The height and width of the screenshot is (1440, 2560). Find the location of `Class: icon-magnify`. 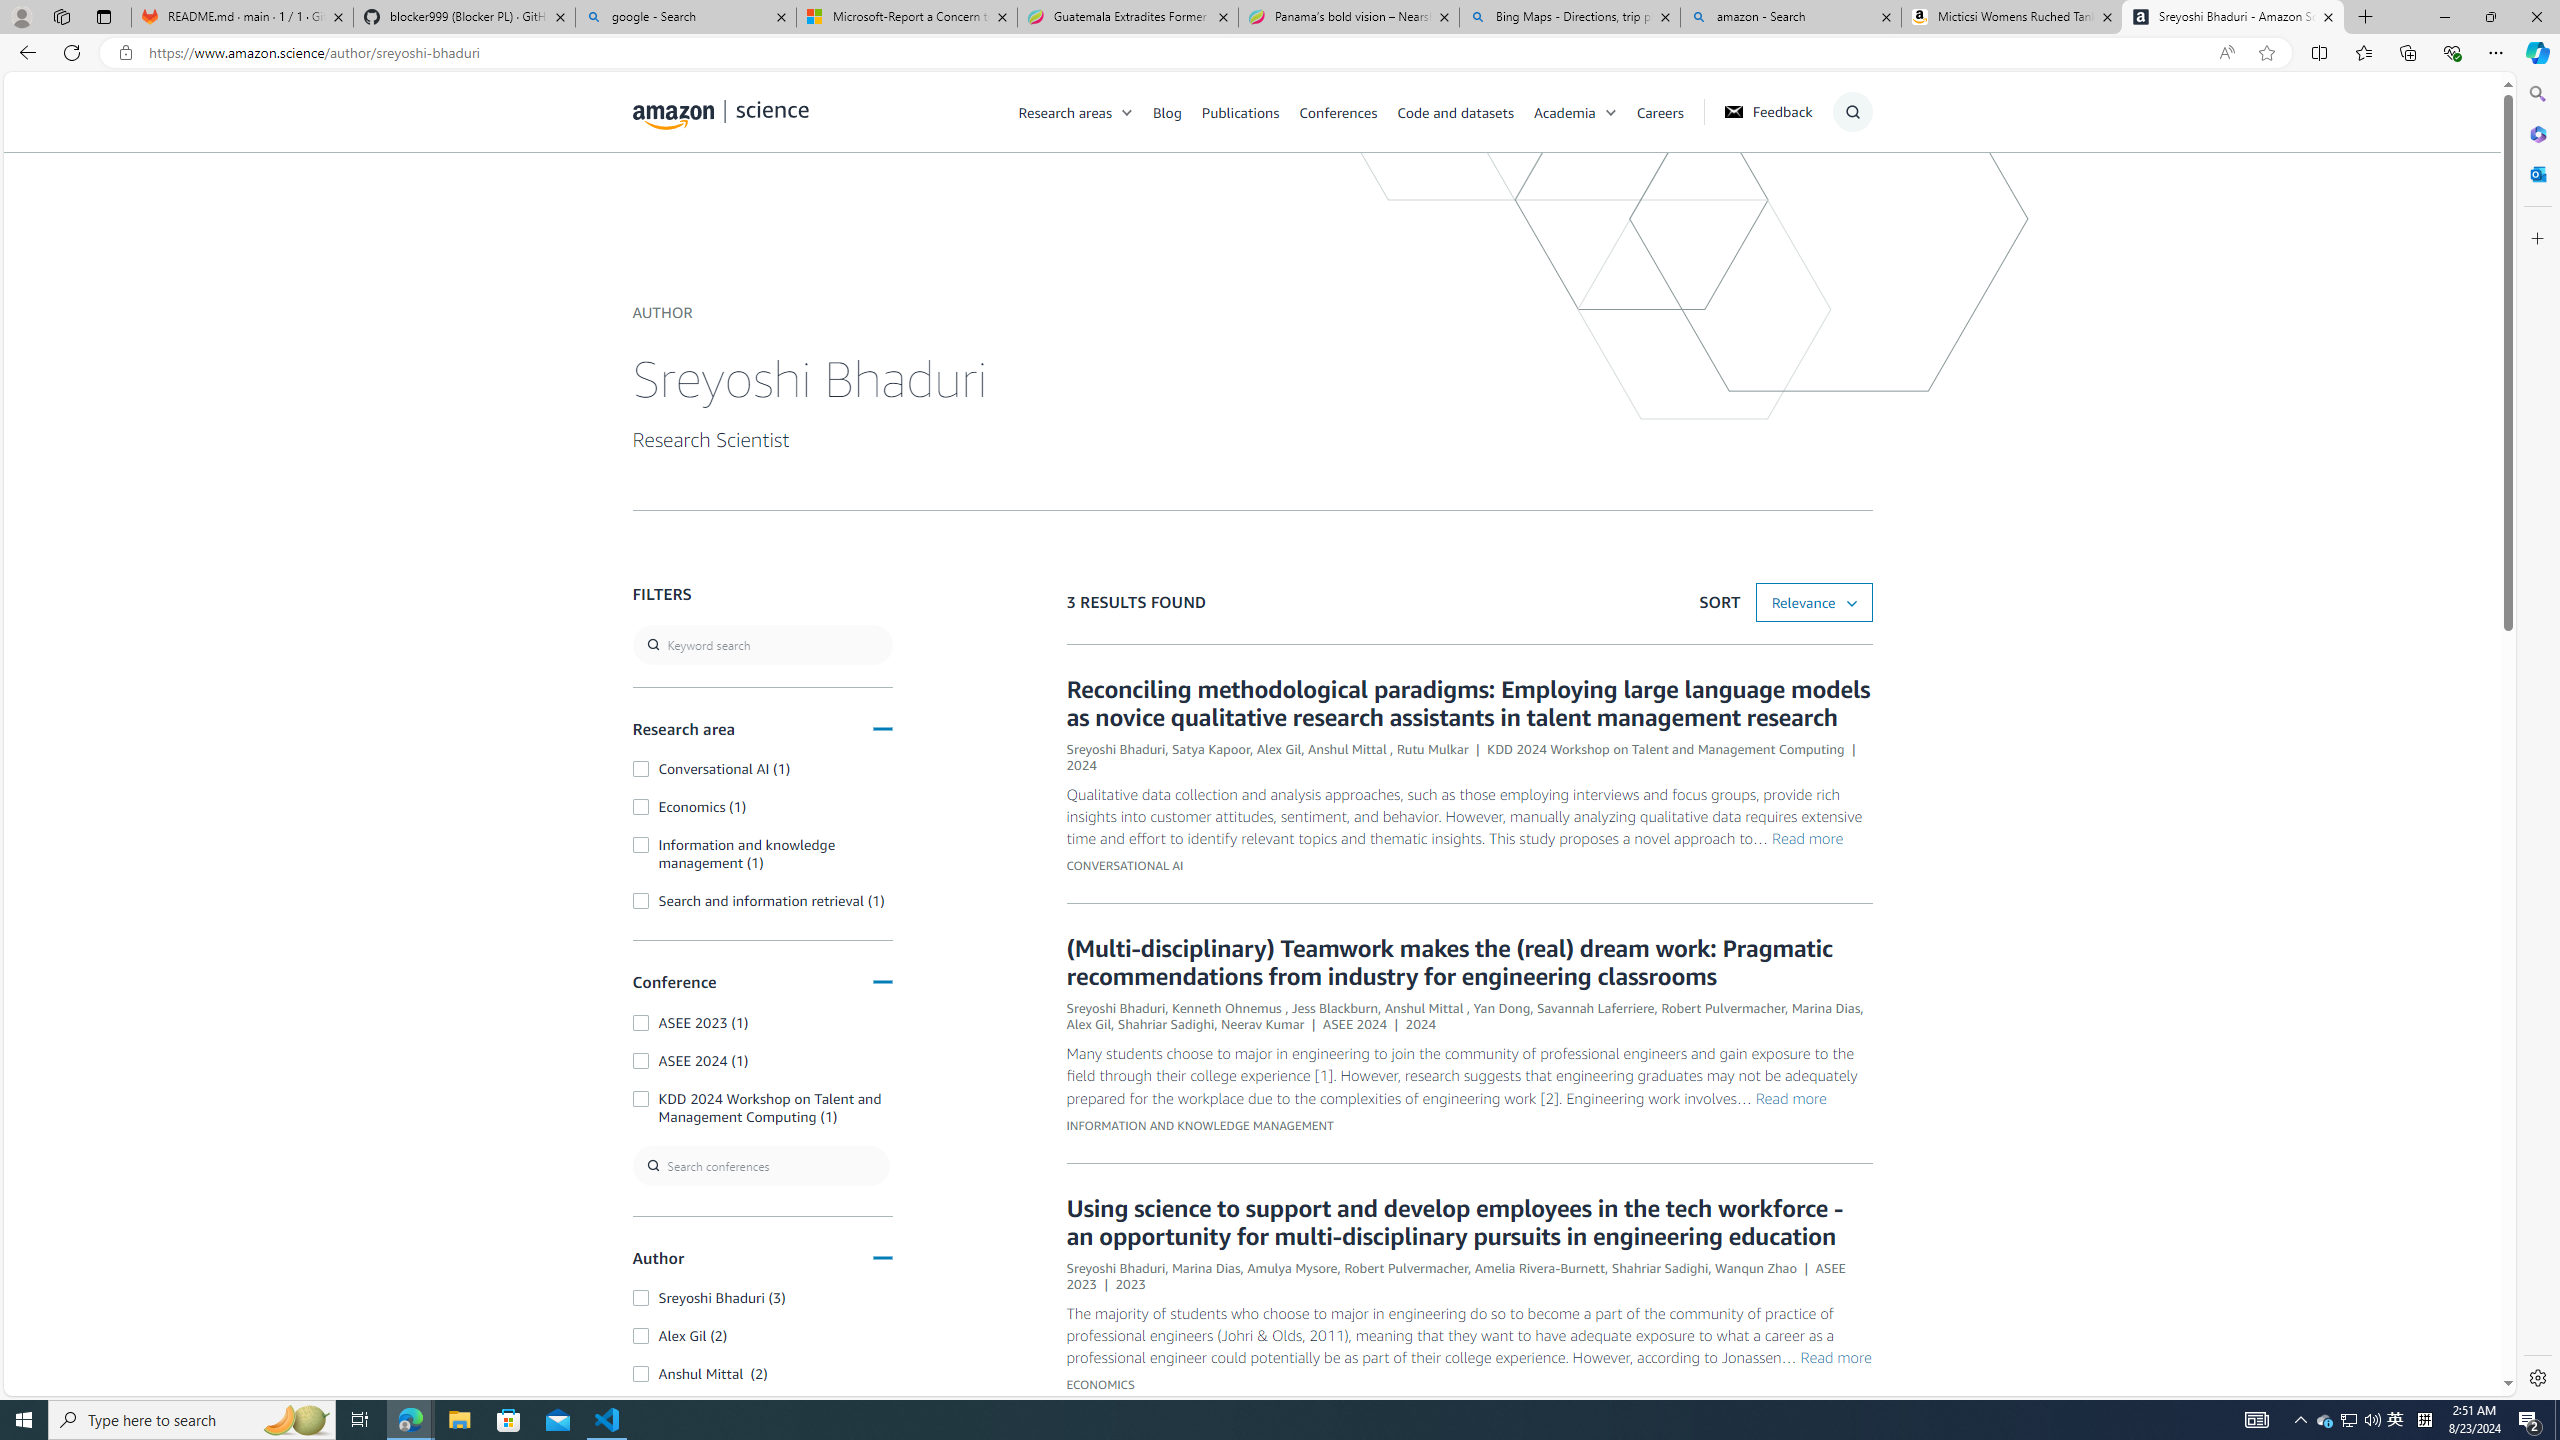

Class: icon-magnify is located at coordinates (655, 191).